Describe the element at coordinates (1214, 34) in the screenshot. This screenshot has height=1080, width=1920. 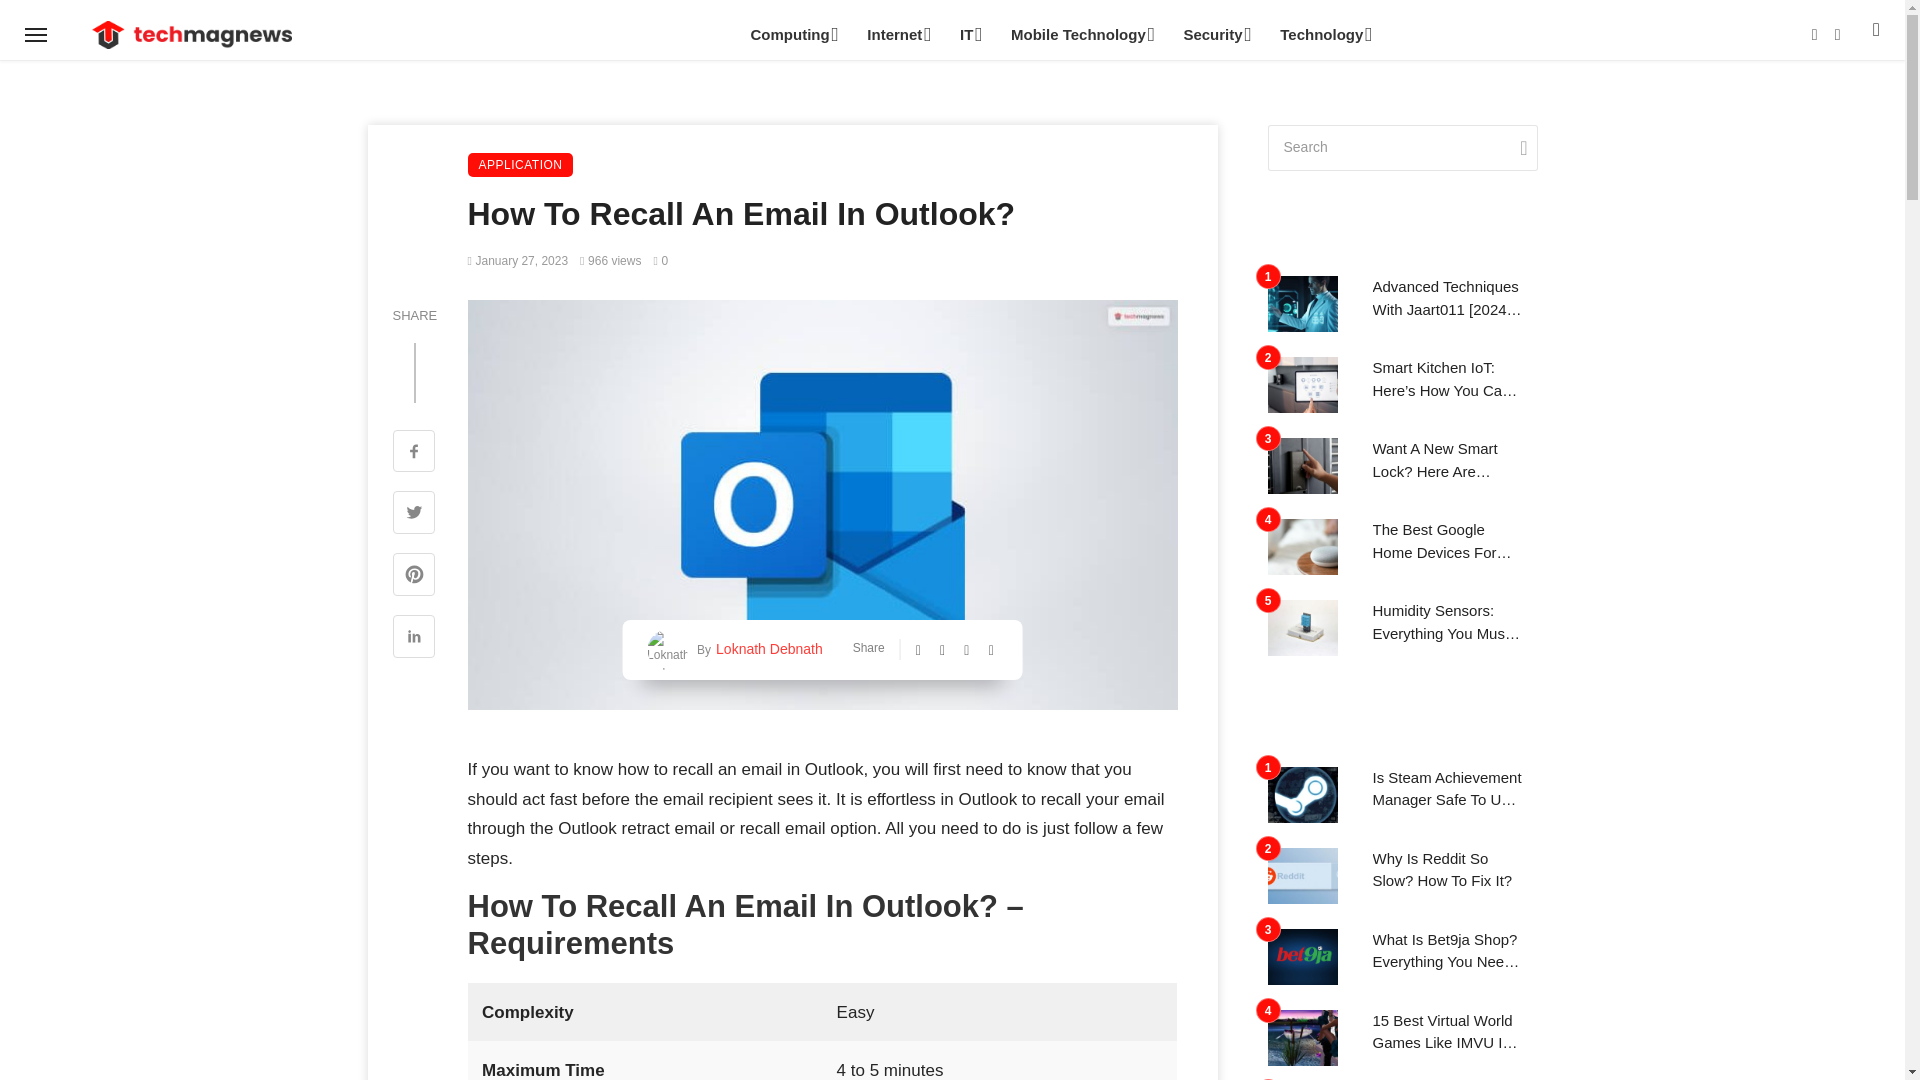
I see `Security` at that location.